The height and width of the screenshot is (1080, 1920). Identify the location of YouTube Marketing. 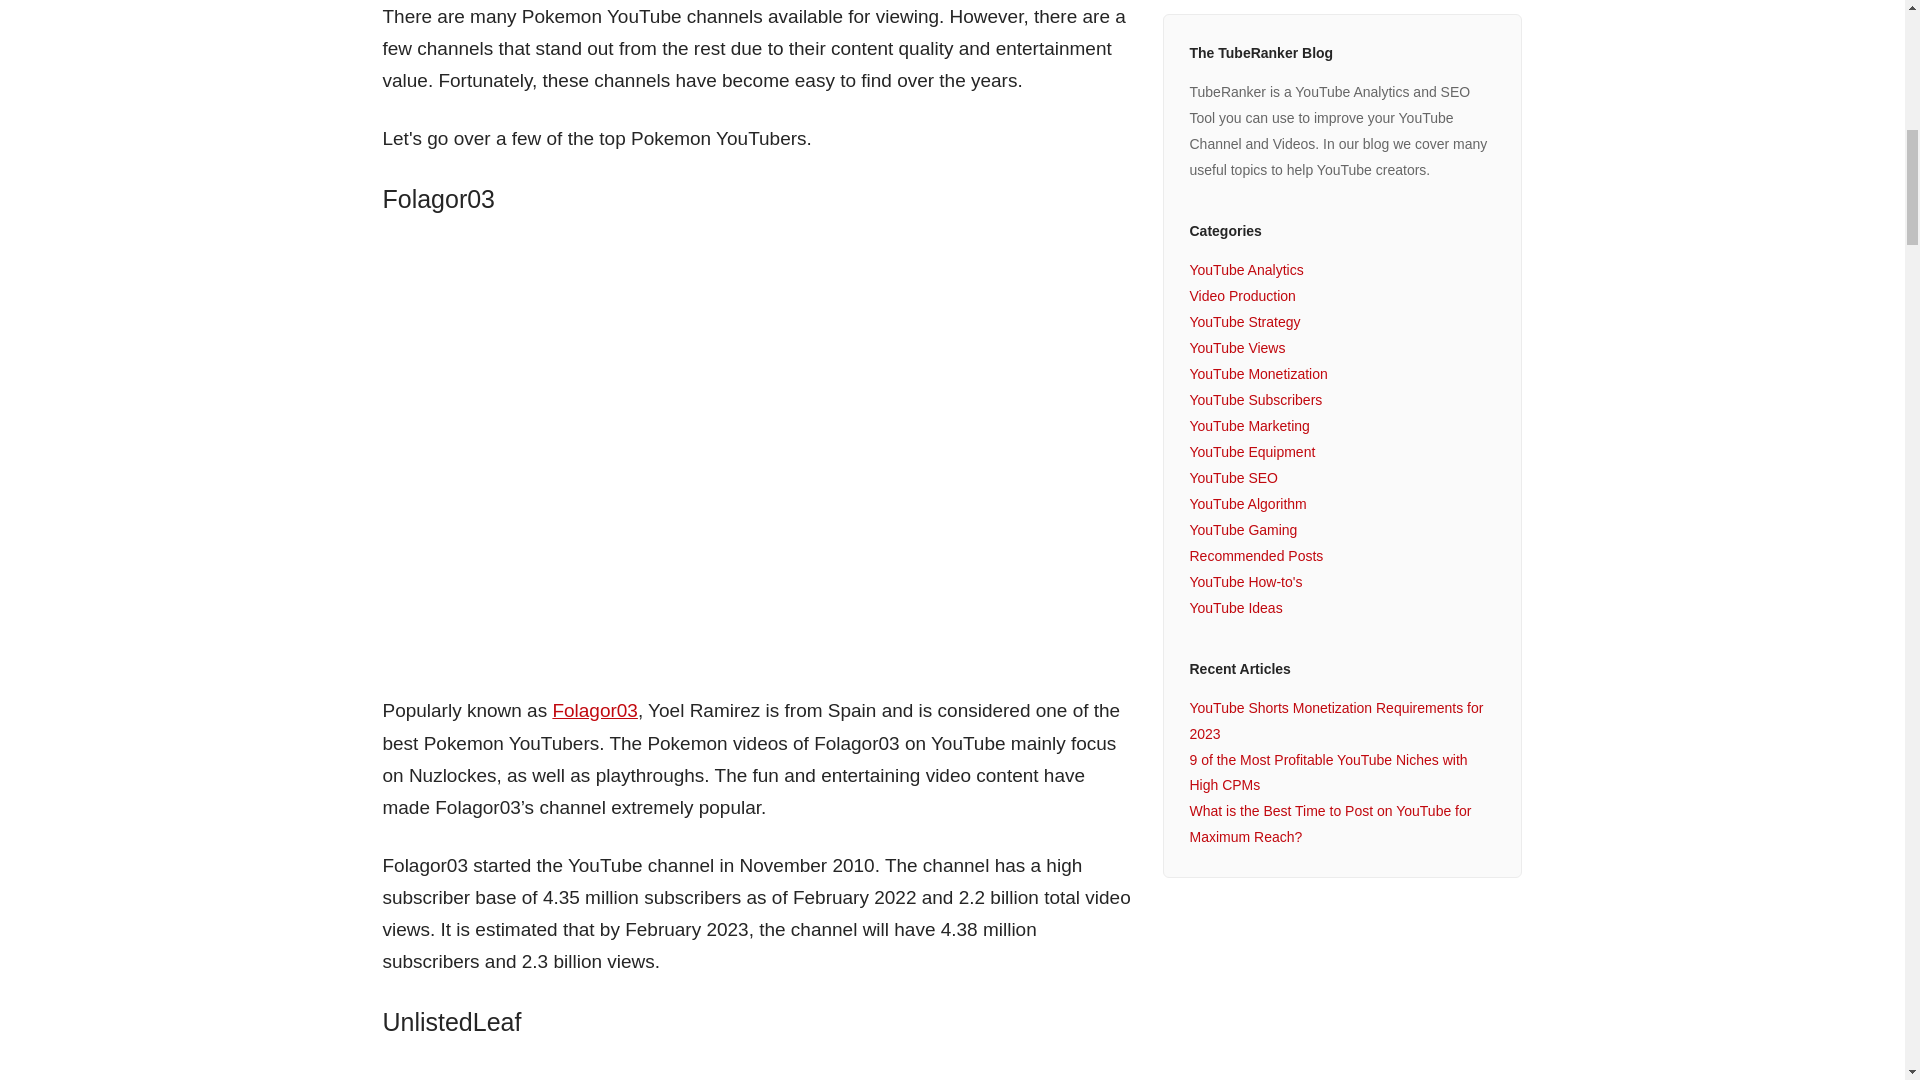
(1248, 426).